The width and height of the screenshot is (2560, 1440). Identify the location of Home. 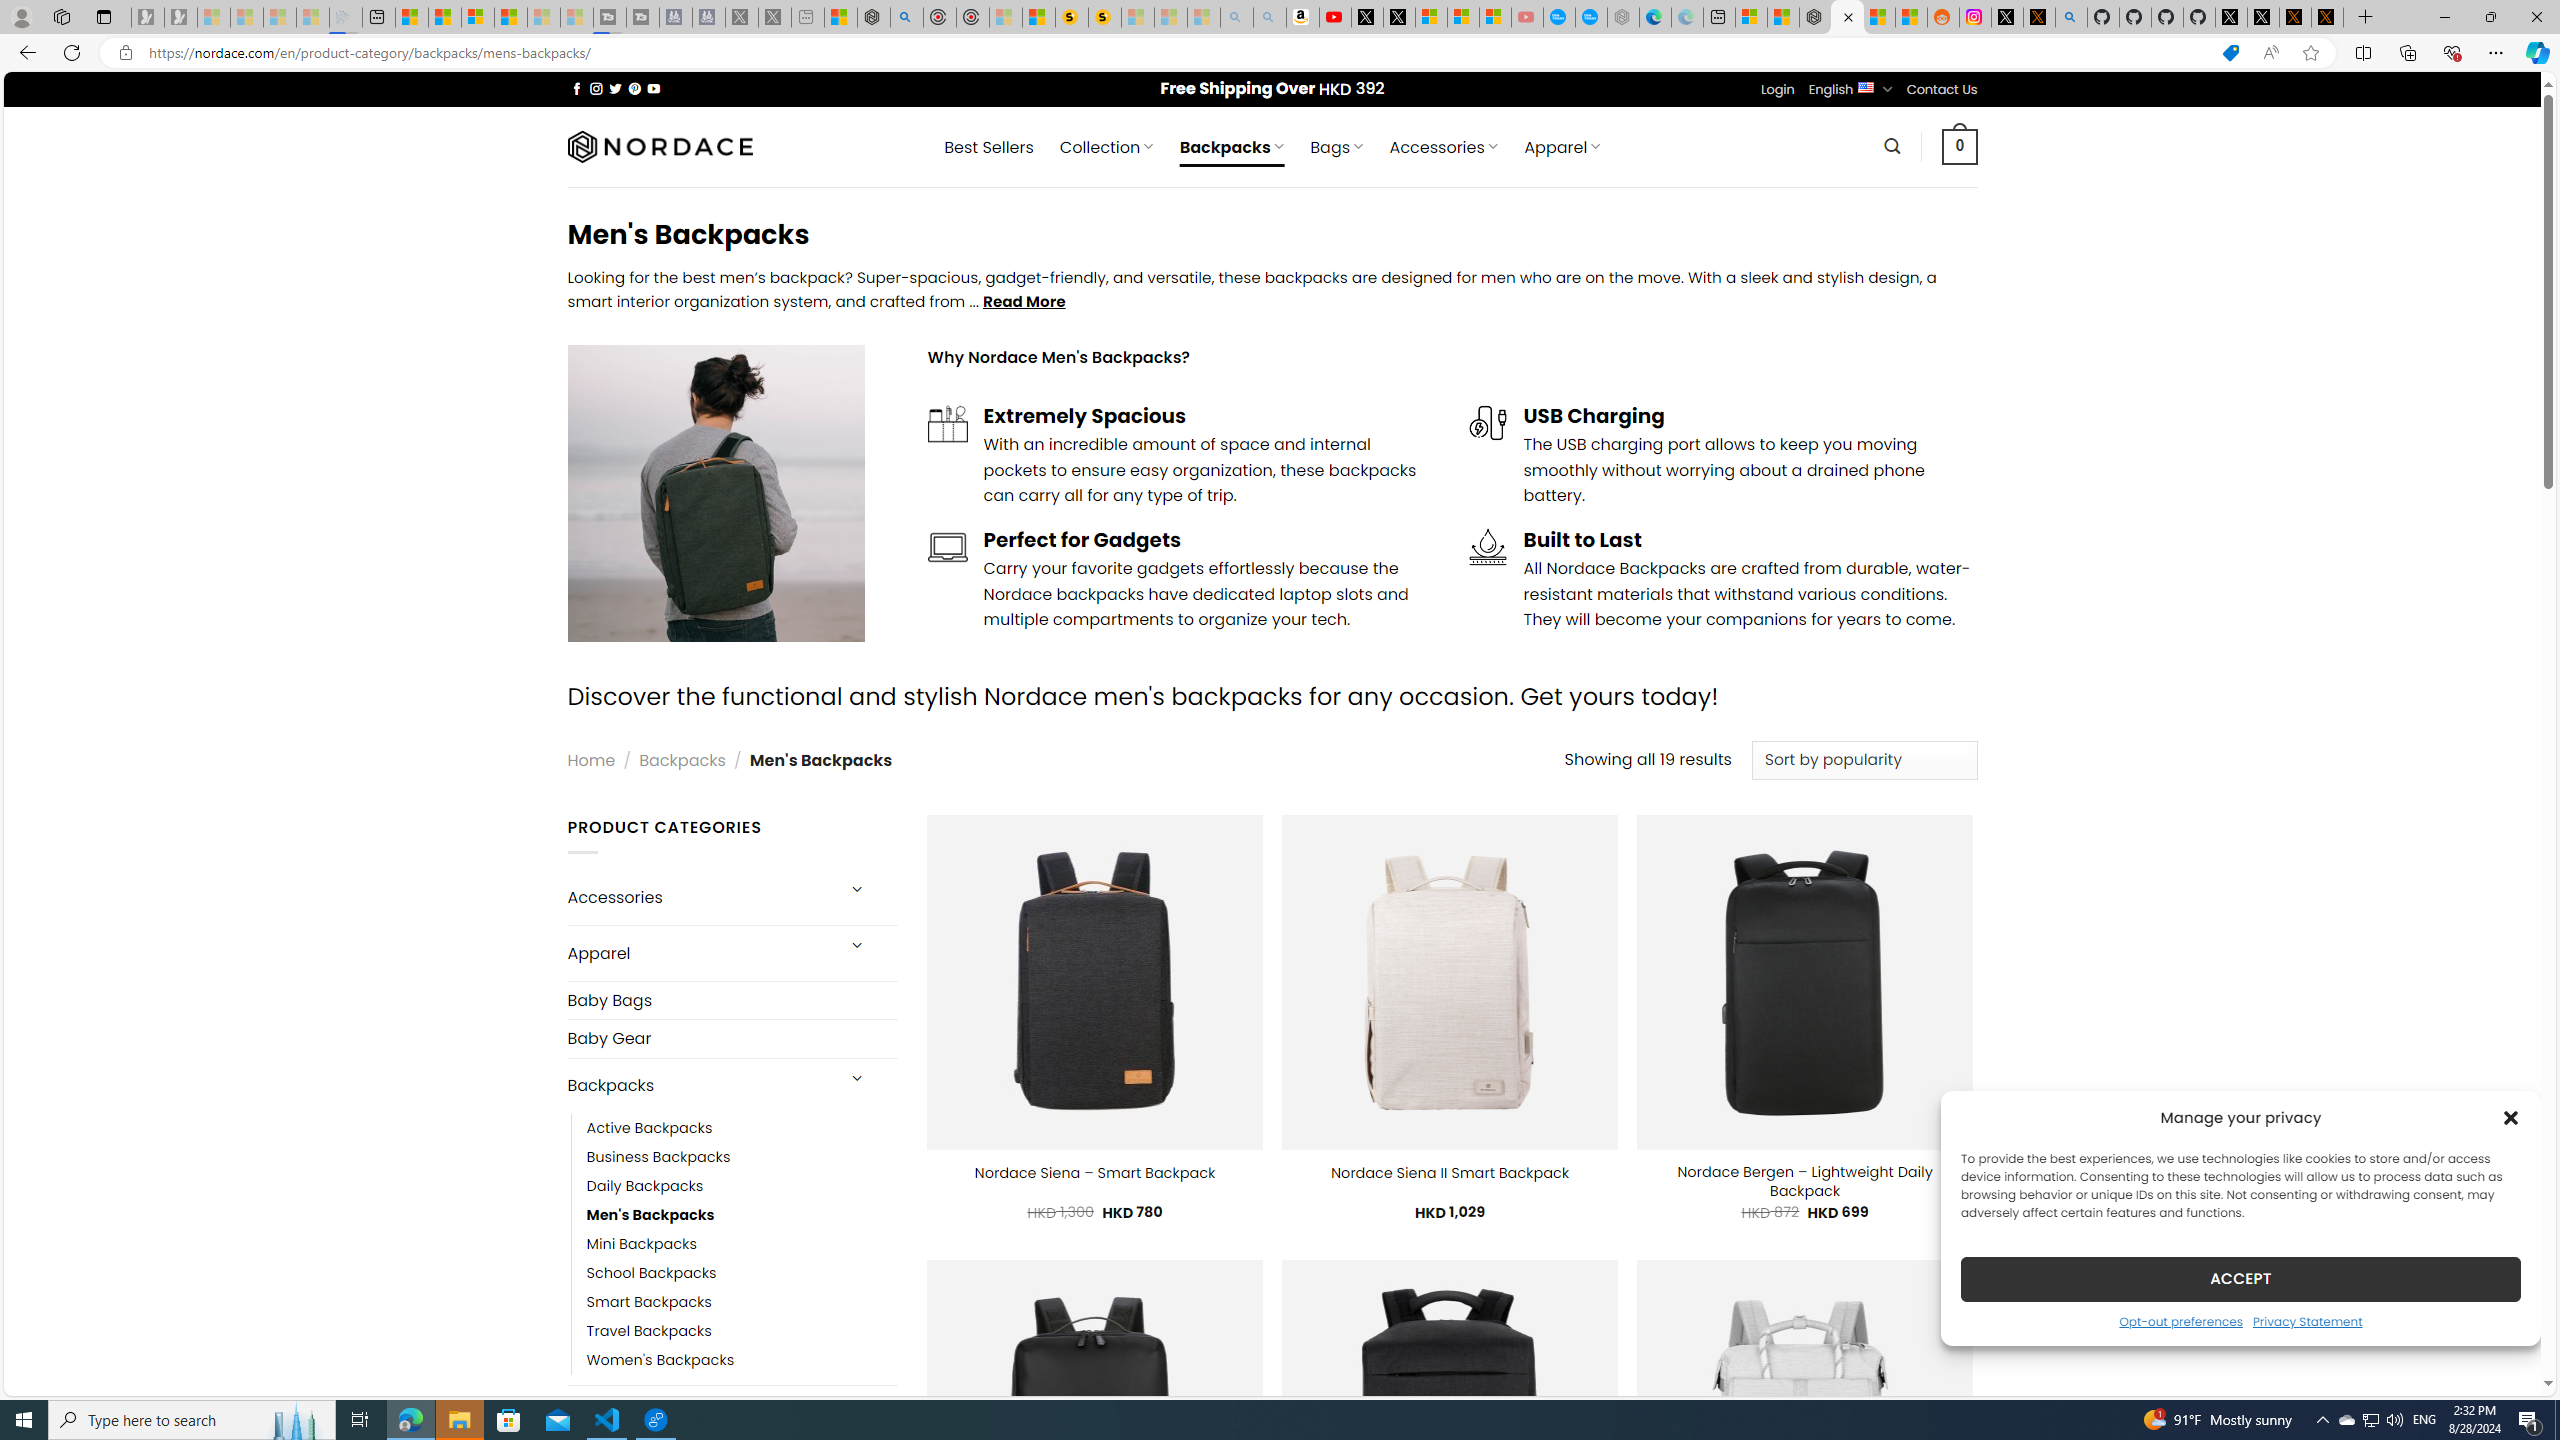
(590, 759).